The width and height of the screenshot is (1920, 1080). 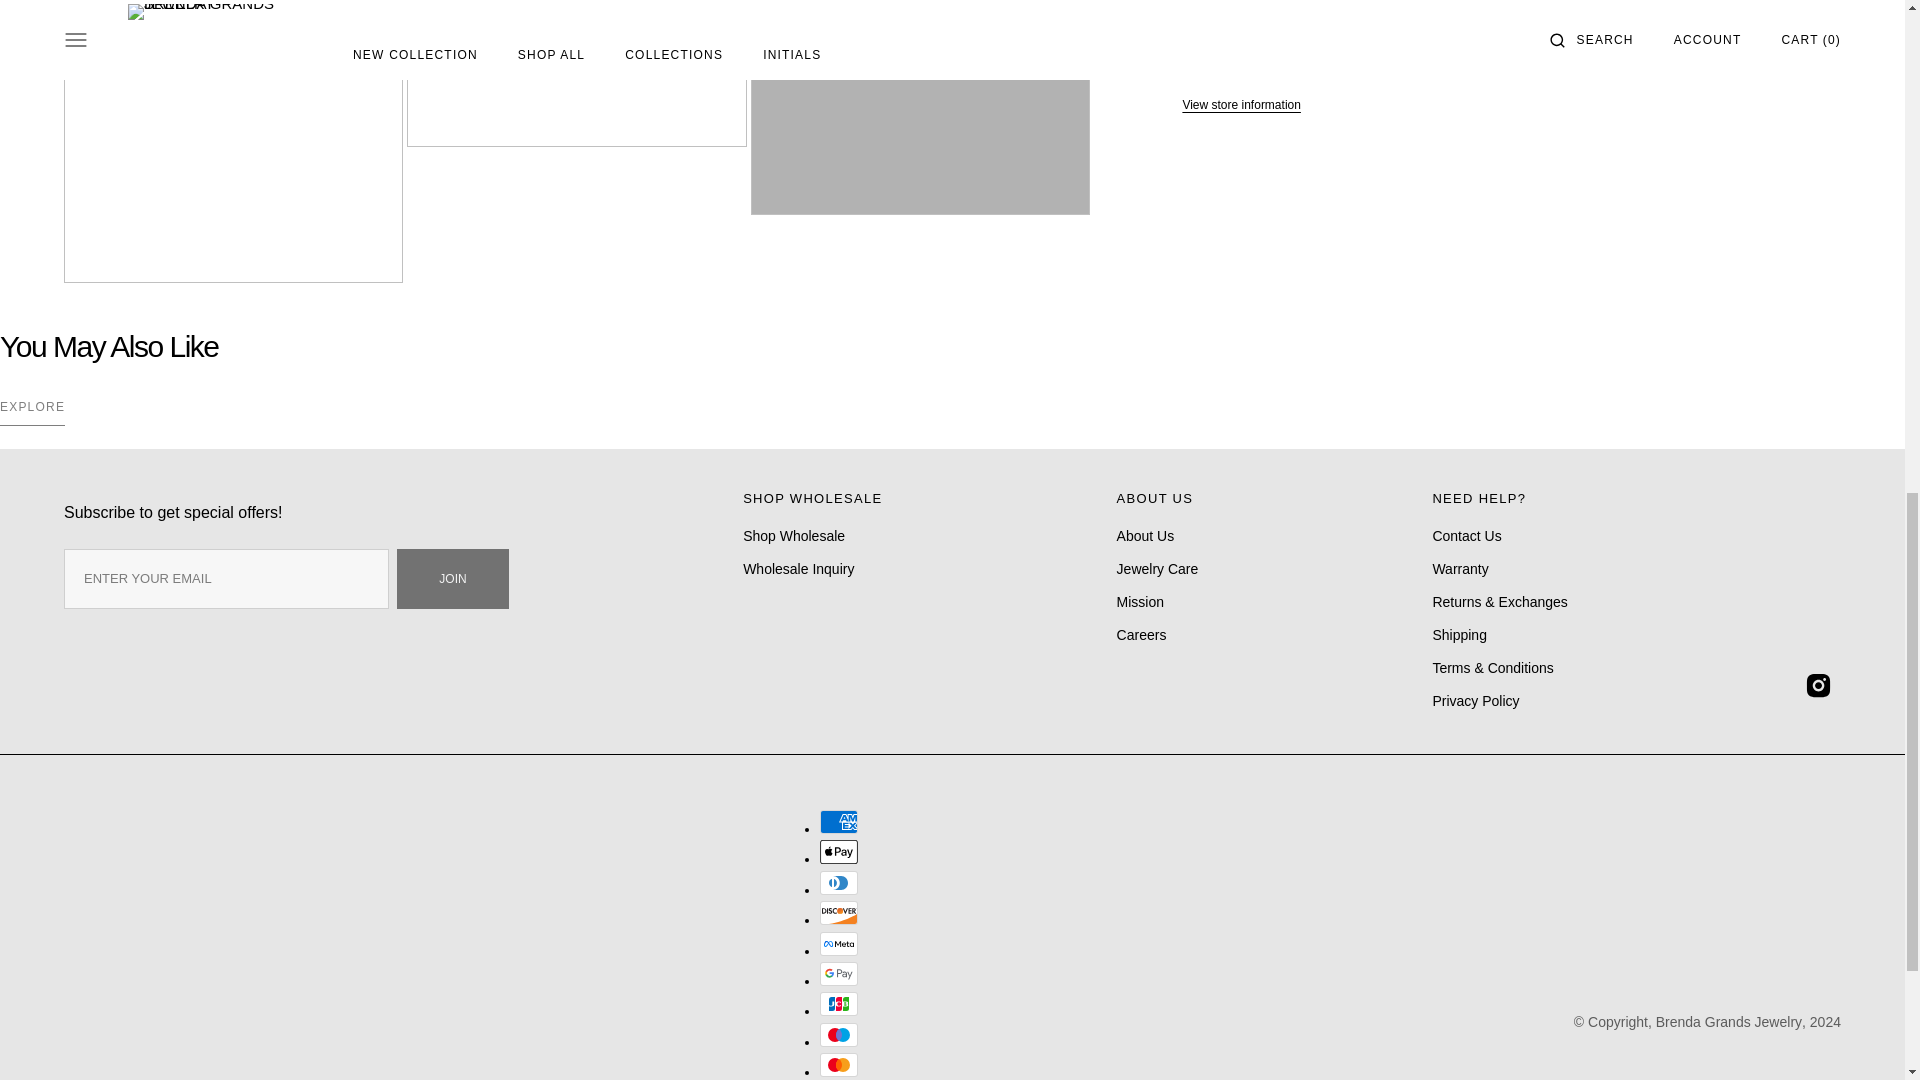 What do you see at coordinates (838, 1034) in the screenshot?
I see `Maestro` at bounding box center [838, 1034].